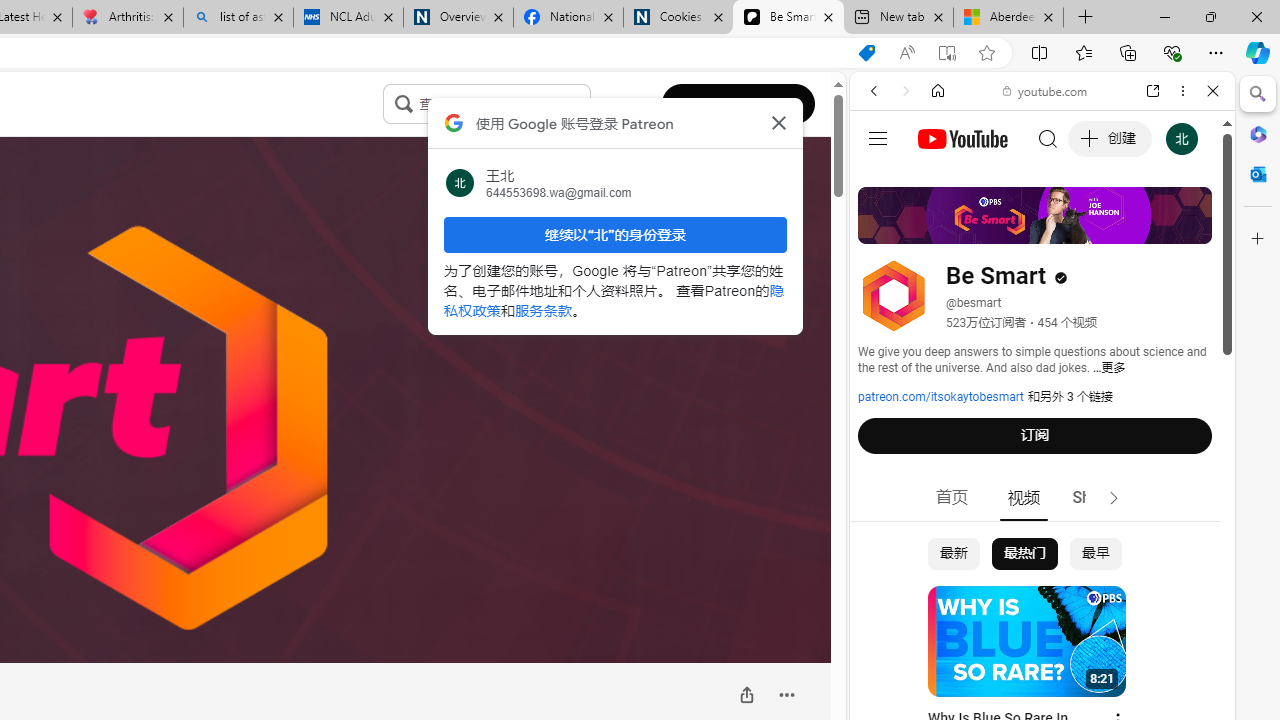 This screenshot has height=720, width=1280. Describe the element at coordinates (941, 397) in the screenshot. I see `patreon.com/itsokaytobesmart` at that location.